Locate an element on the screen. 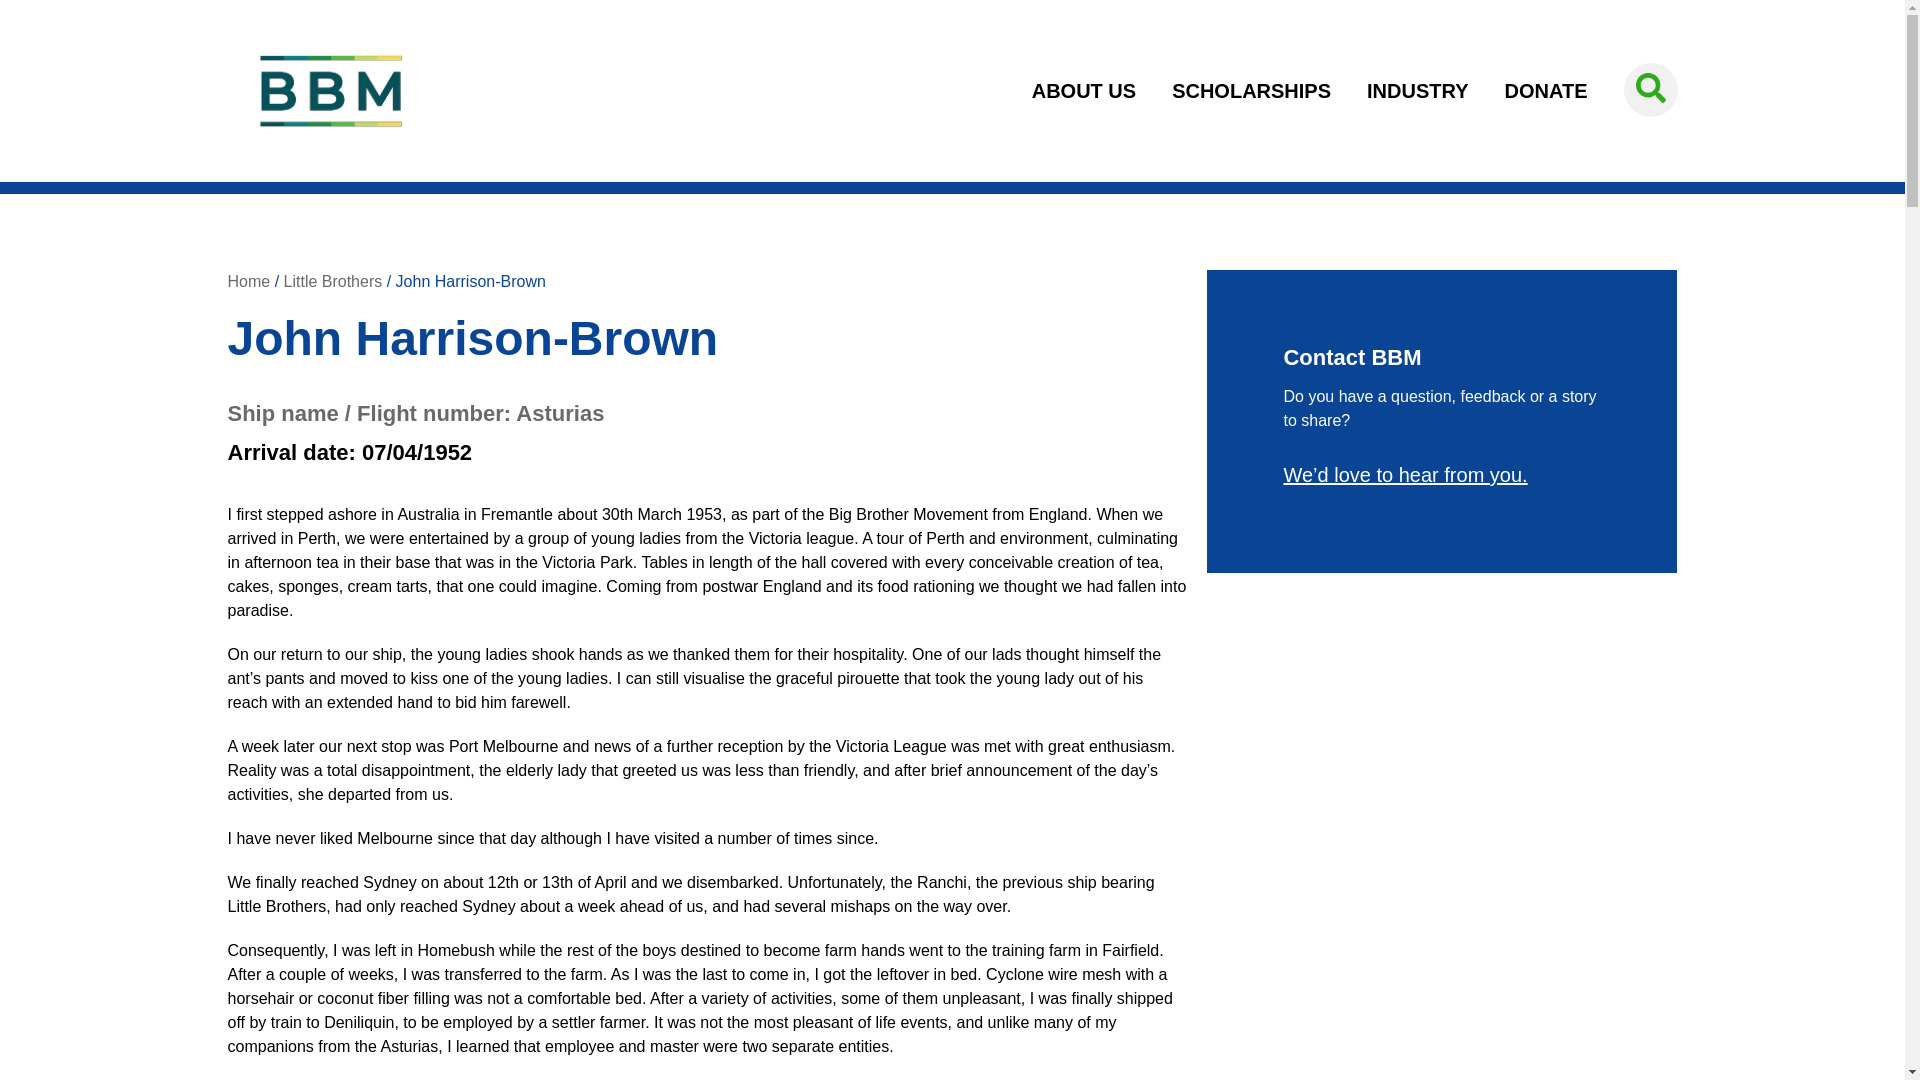 The height and width of the screenshot is (1080, 1920). DONATE is located at coordinates (1536, 91).